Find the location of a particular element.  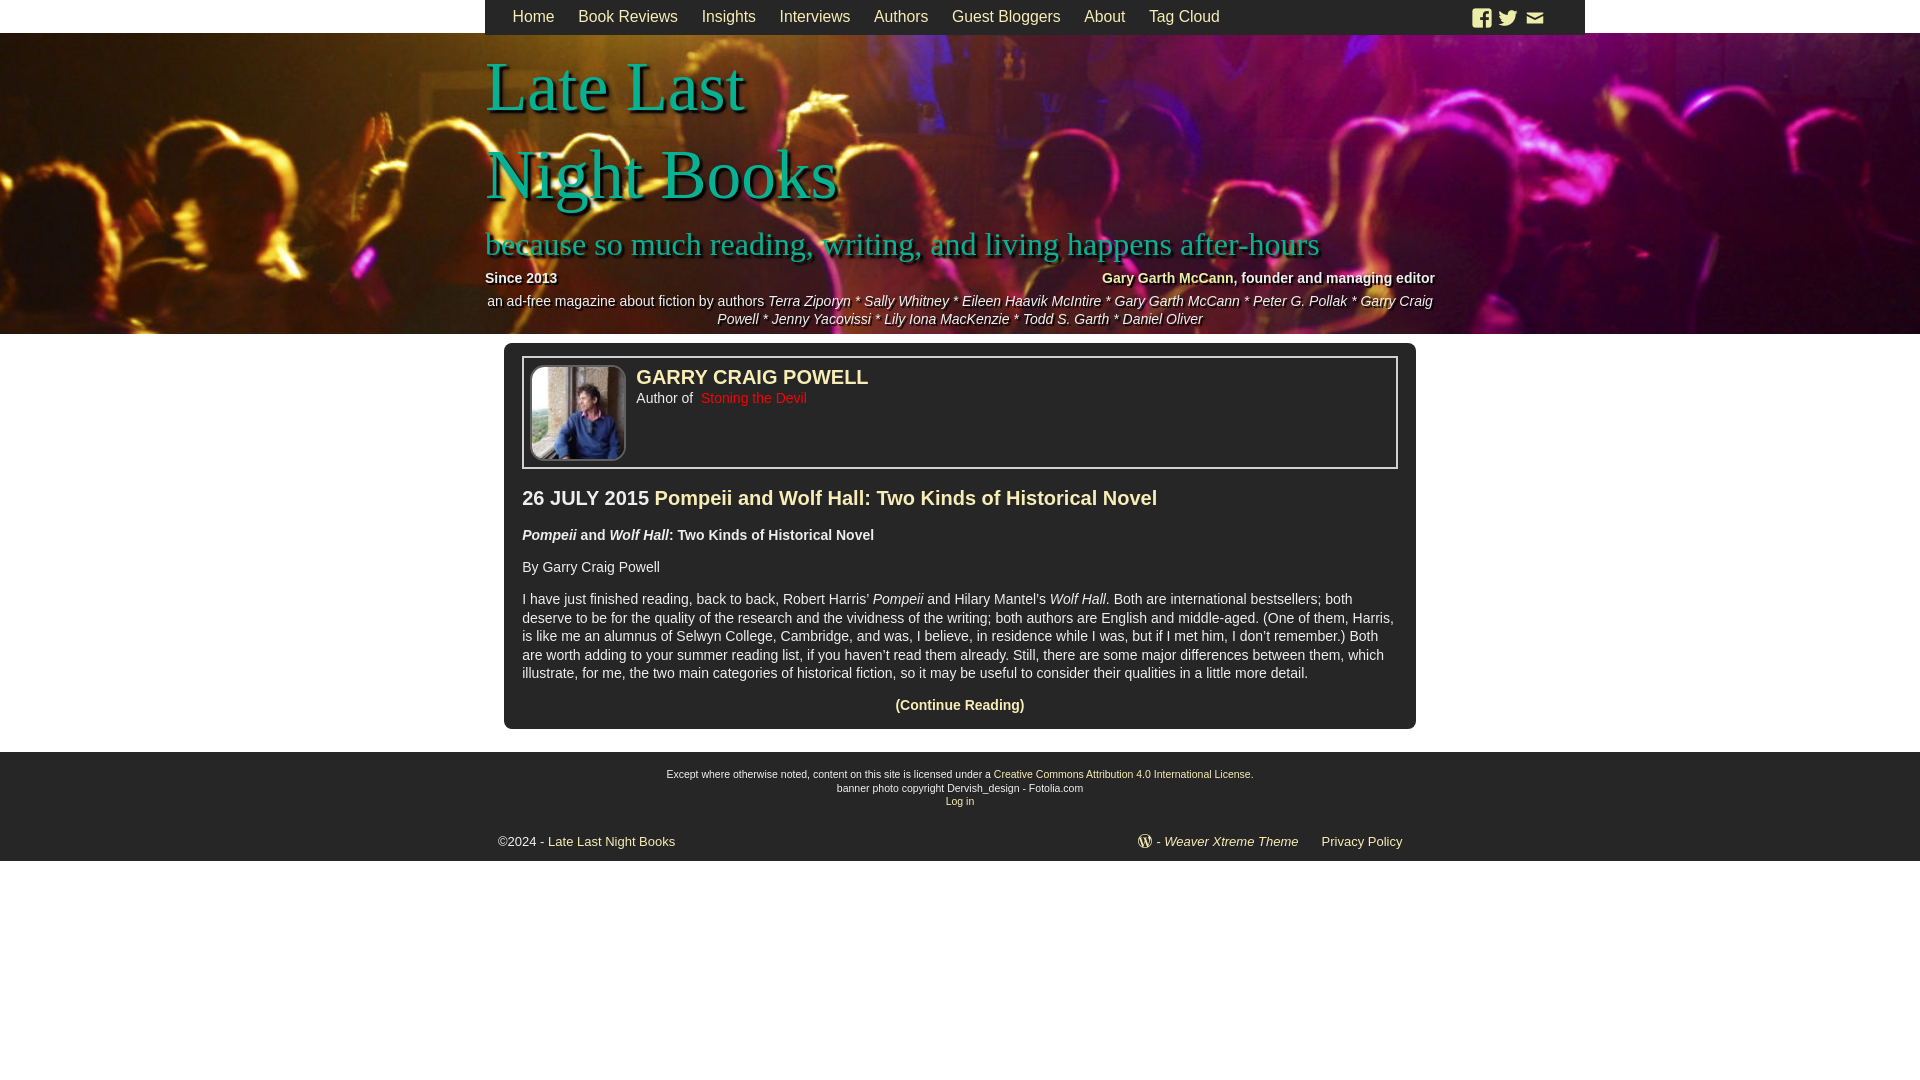

Creative Commons Attribution 4.0 International License is located at coordinates (1122, 773).